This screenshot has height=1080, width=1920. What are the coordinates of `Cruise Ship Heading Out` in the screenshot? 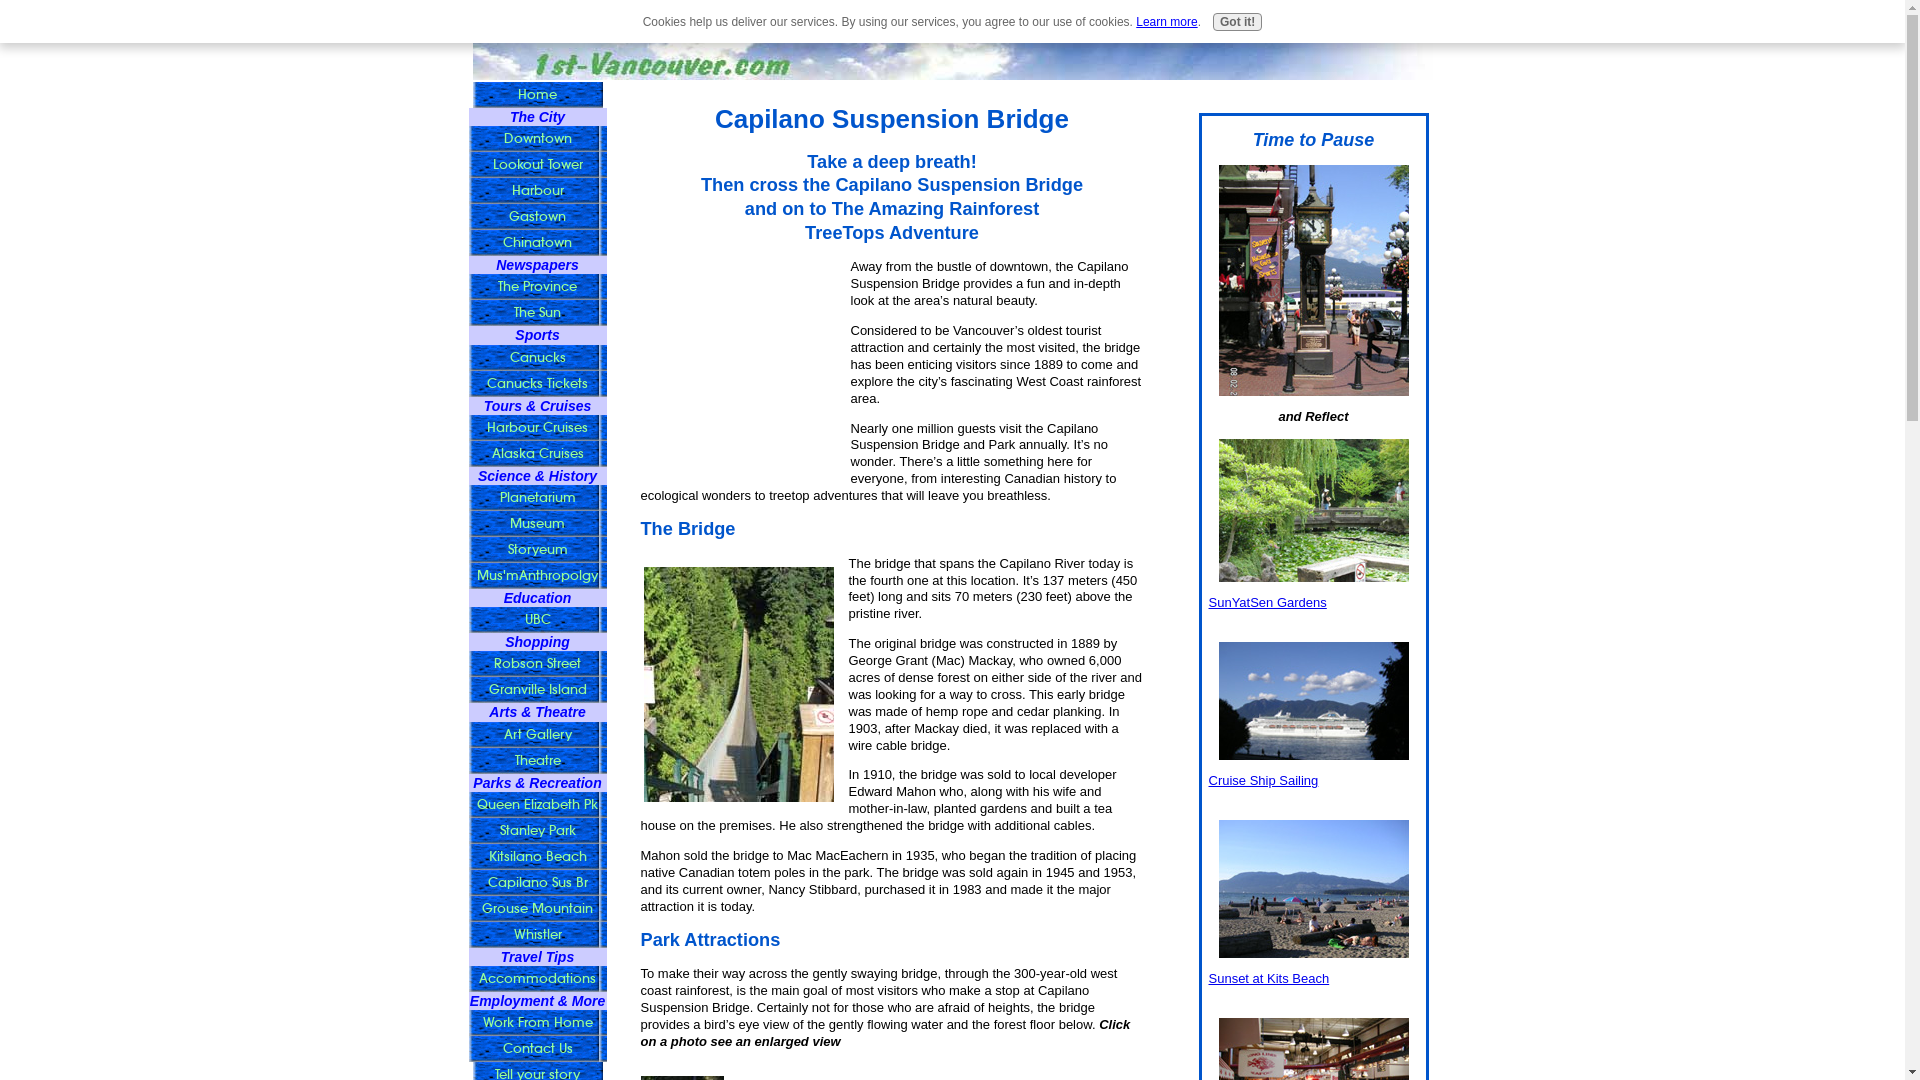 It's located at (1313, 701).